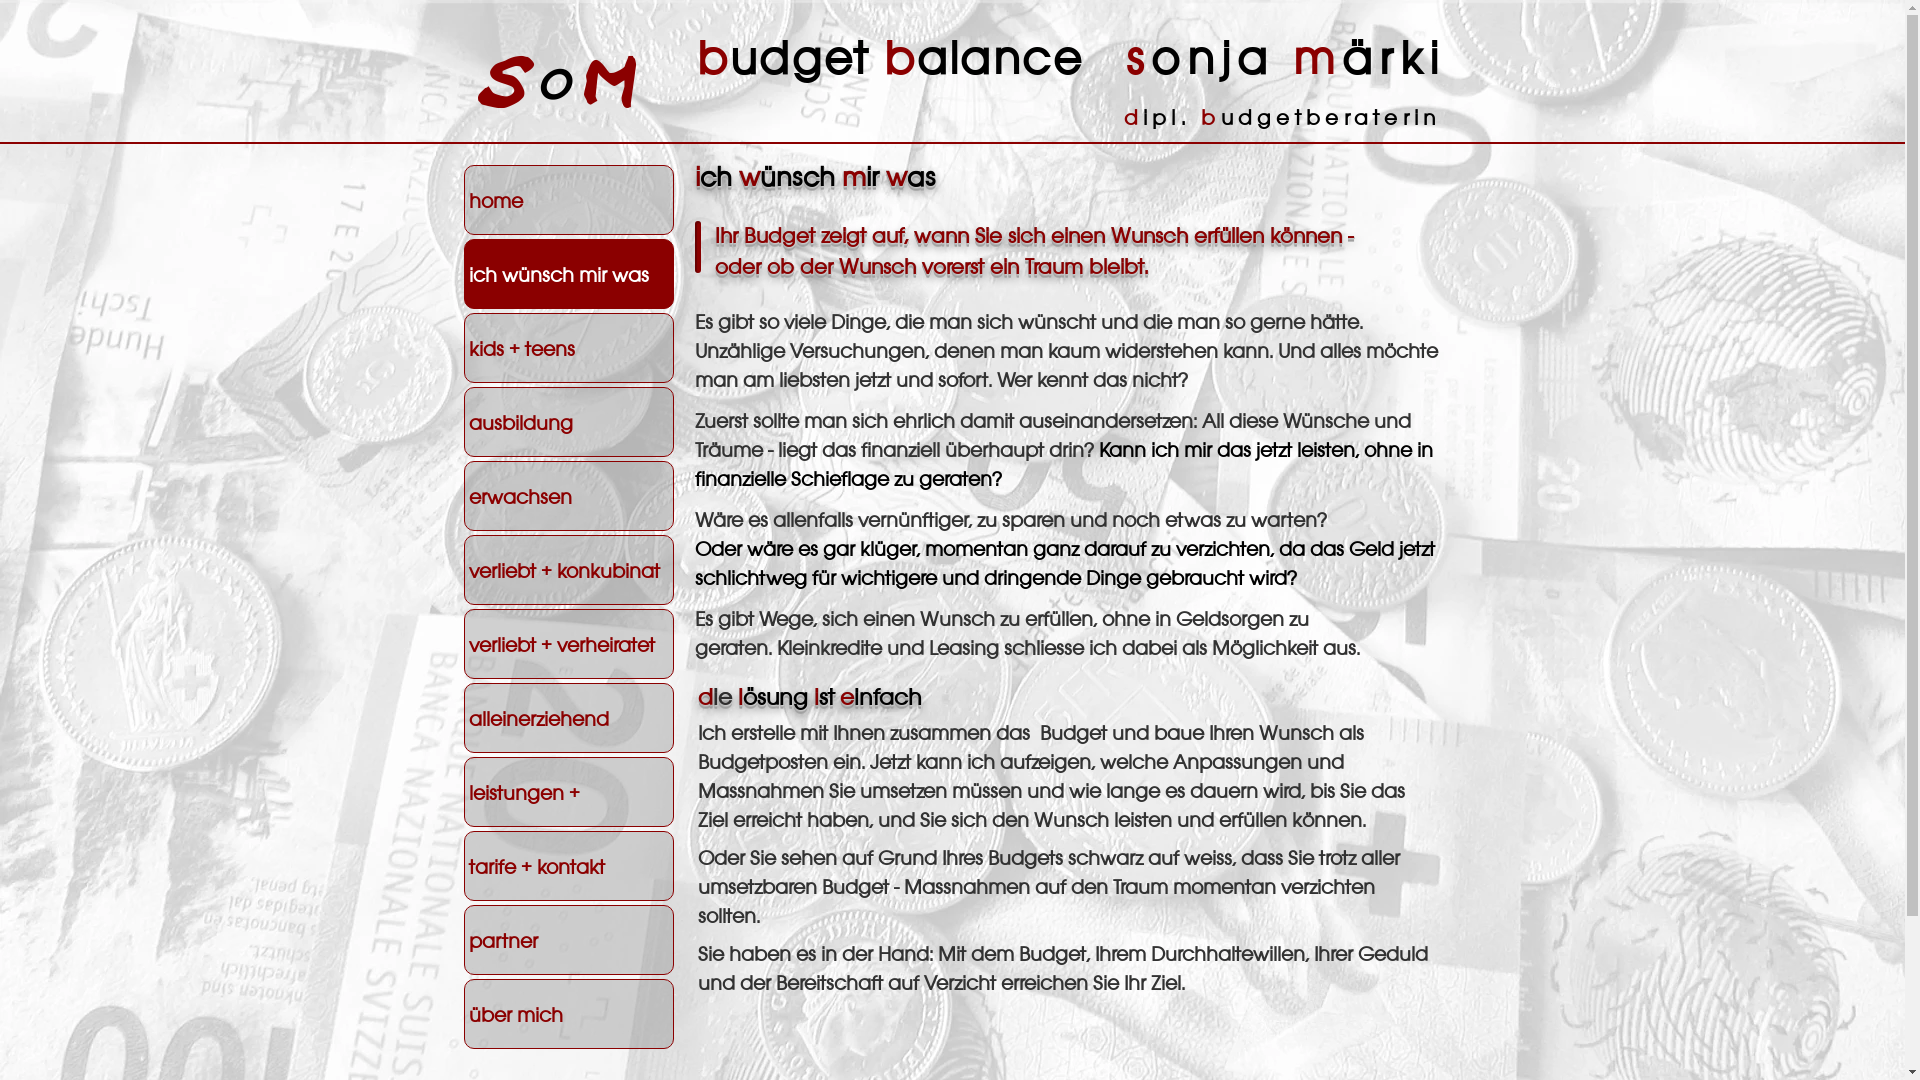  Describe the element at coordinates (568, 644) in the screenshot. I see `verliebt + verheiratet` at that location.